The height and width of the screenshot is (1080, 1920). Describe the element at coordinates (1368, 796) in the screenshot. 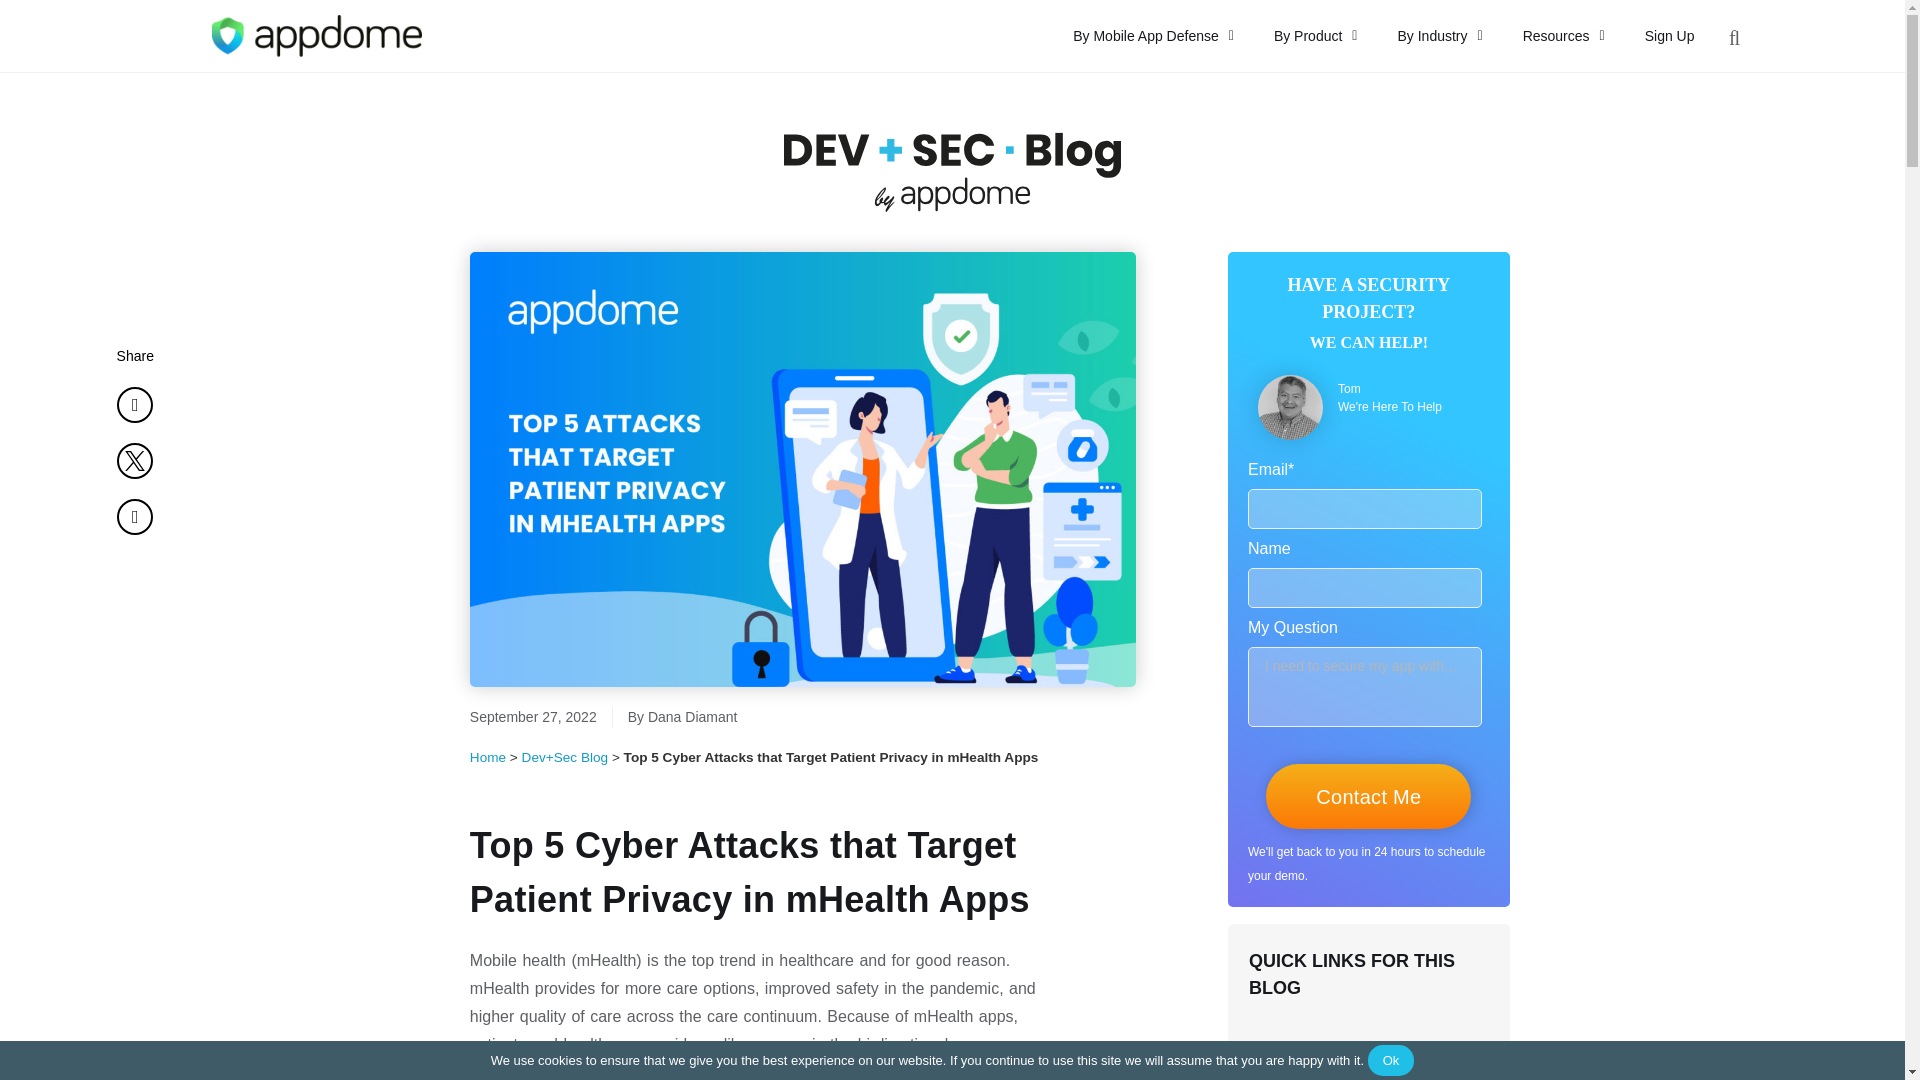

I see `Contact Me` at that location.